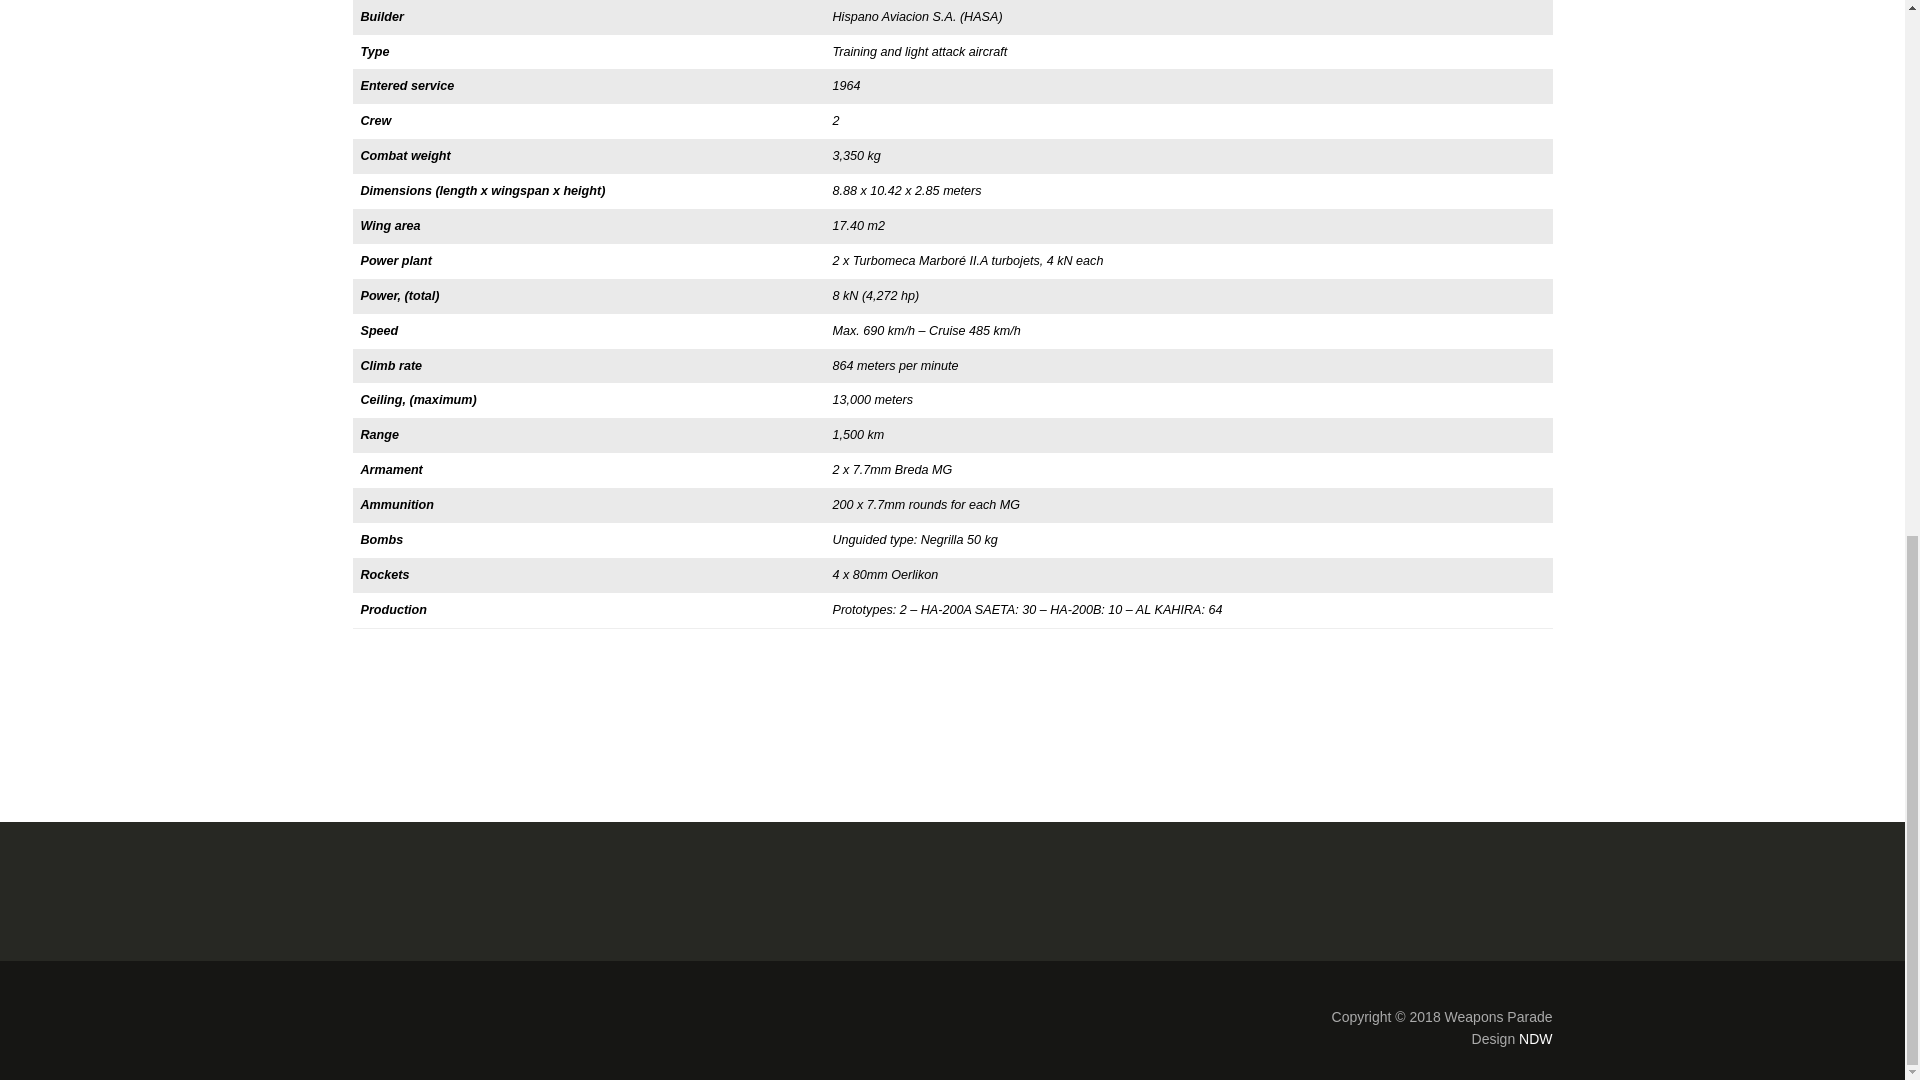  Describe the element at coordinates (1534, 1038) in the screenshot. I see `web design spain` at that location.